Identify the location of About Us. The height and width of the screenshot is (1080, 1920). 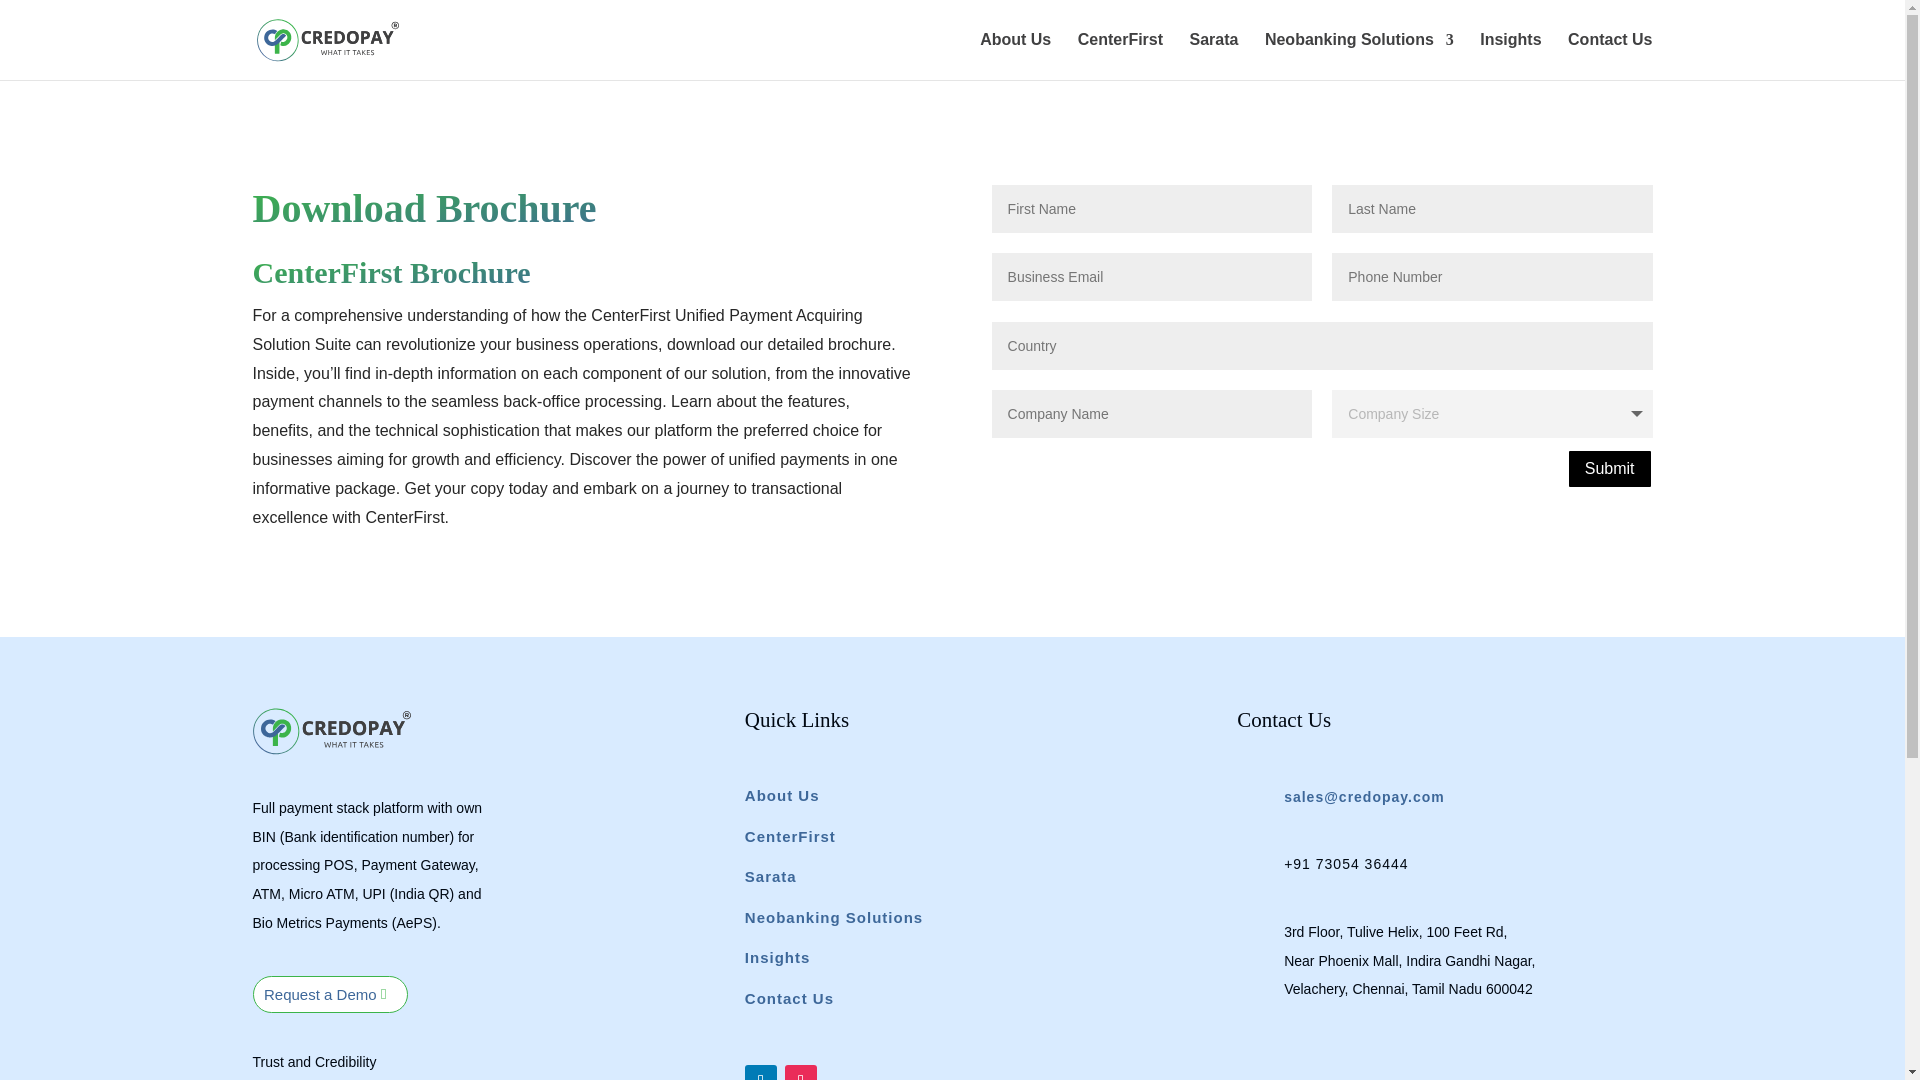
(1014, 56).